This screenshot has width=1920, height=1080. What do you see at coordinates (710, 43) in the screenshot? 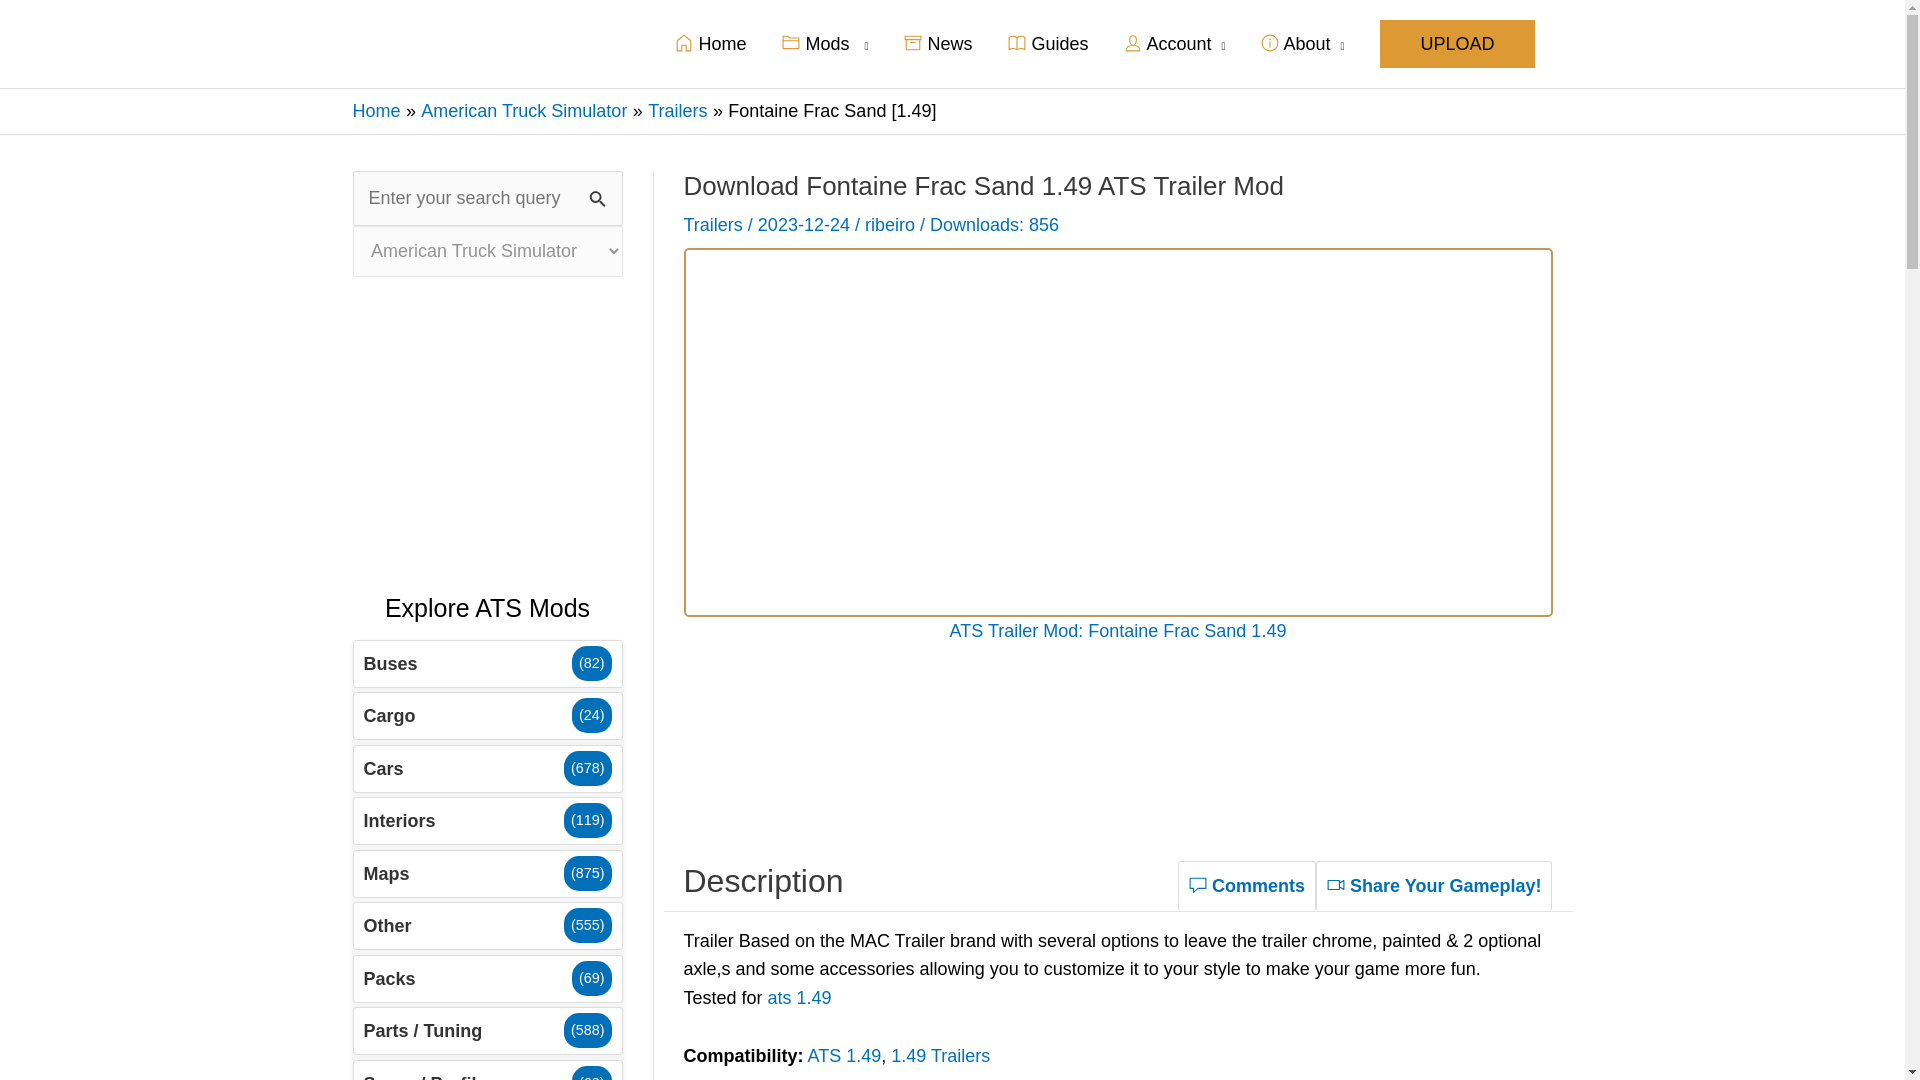
I see `Home` at bounding box center [710, 43].